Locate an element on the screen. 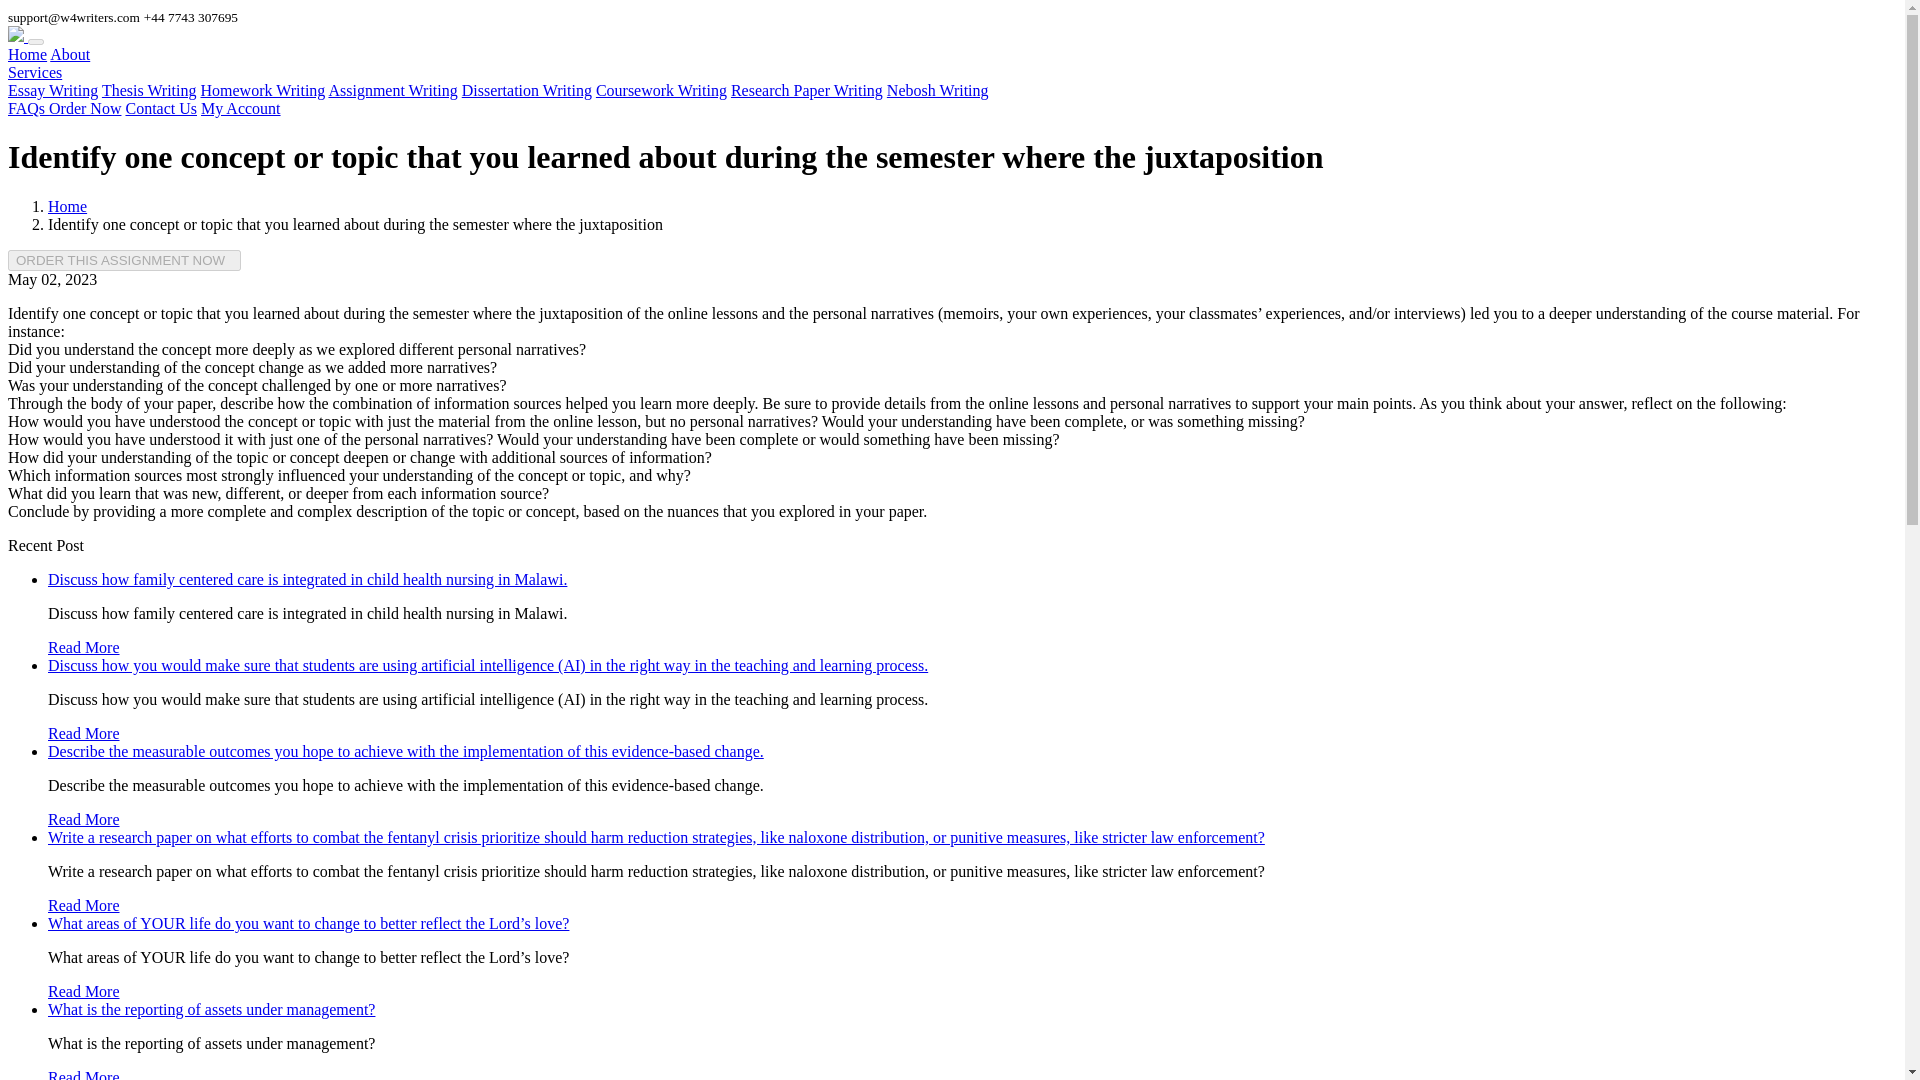 Image resolution: width=1920 pixels, height=1080 pixels. Research Paper Writing is located at coordinates (807, 90).